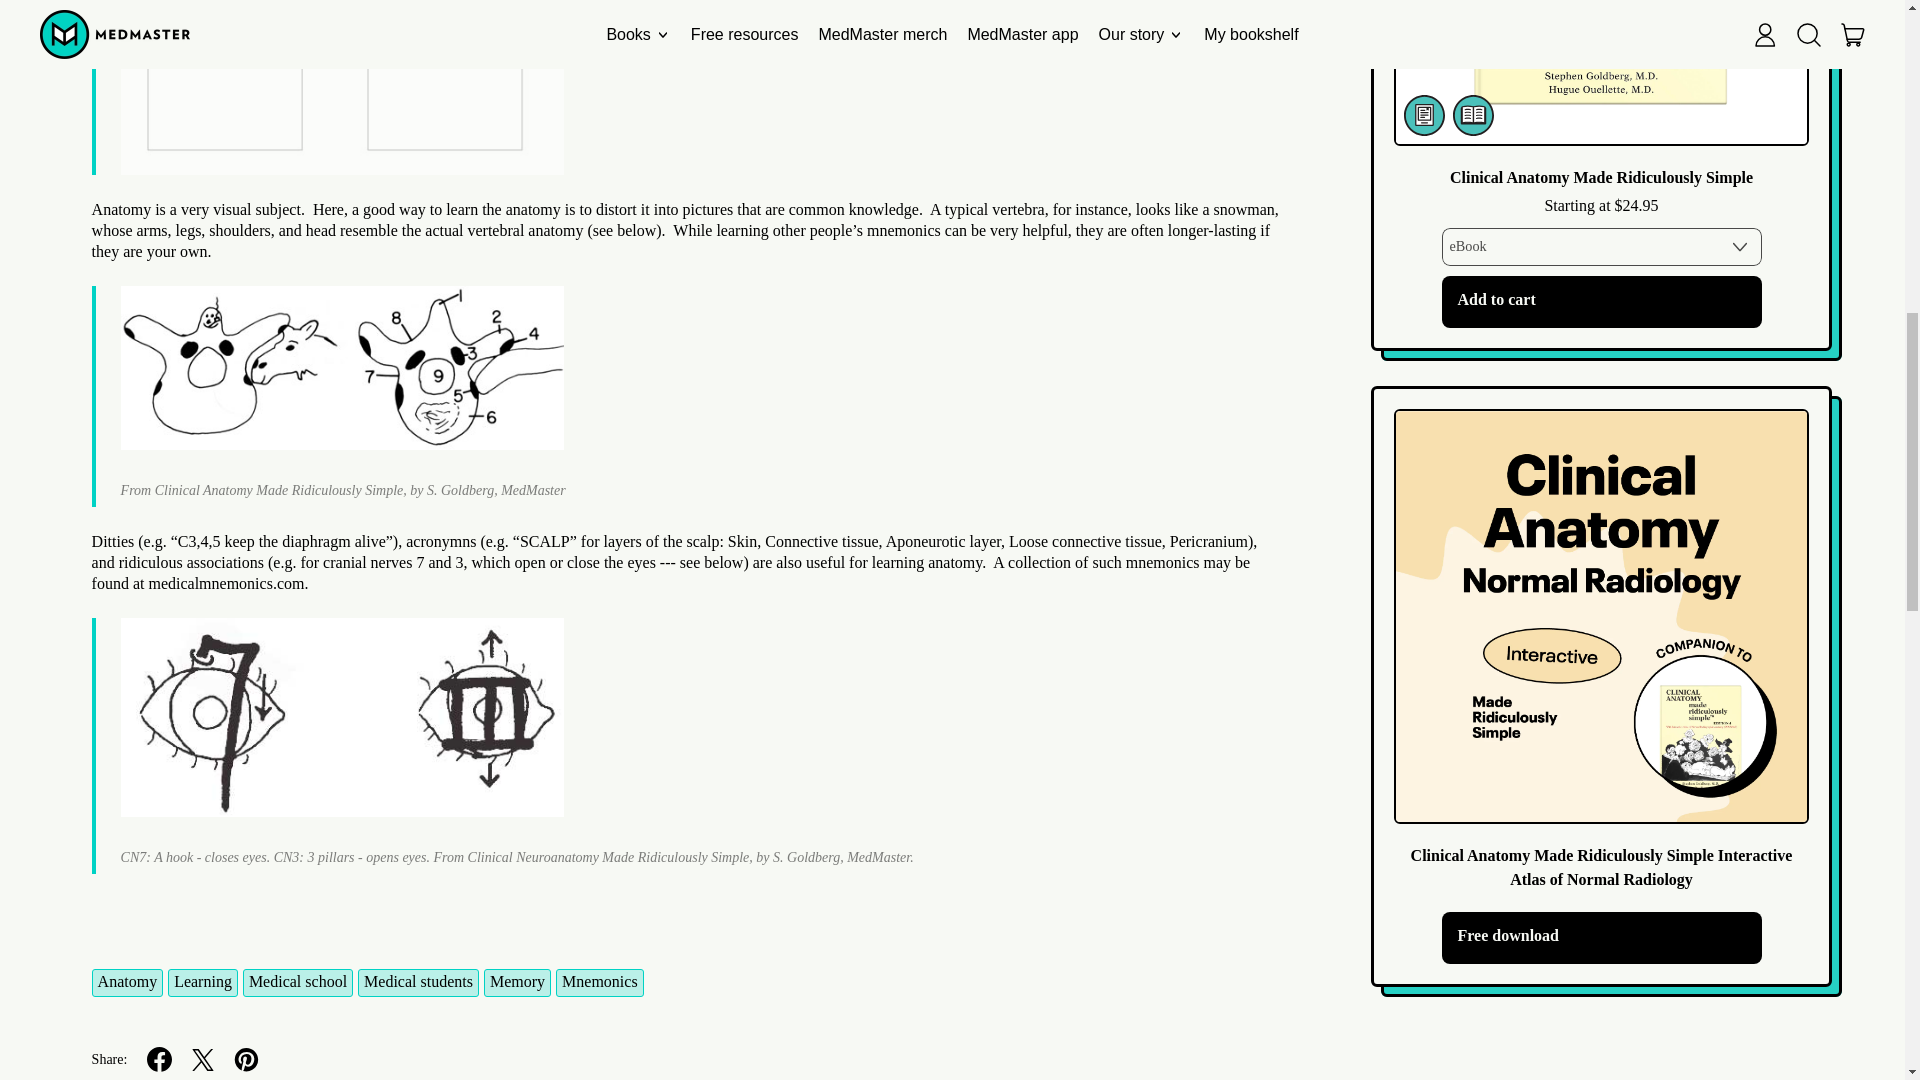 This screenshot has height=1080, width=1920. What do you see at coordinates (203, 982) in the screenshot?
I see `Learning` at bounding box center [203, 982].